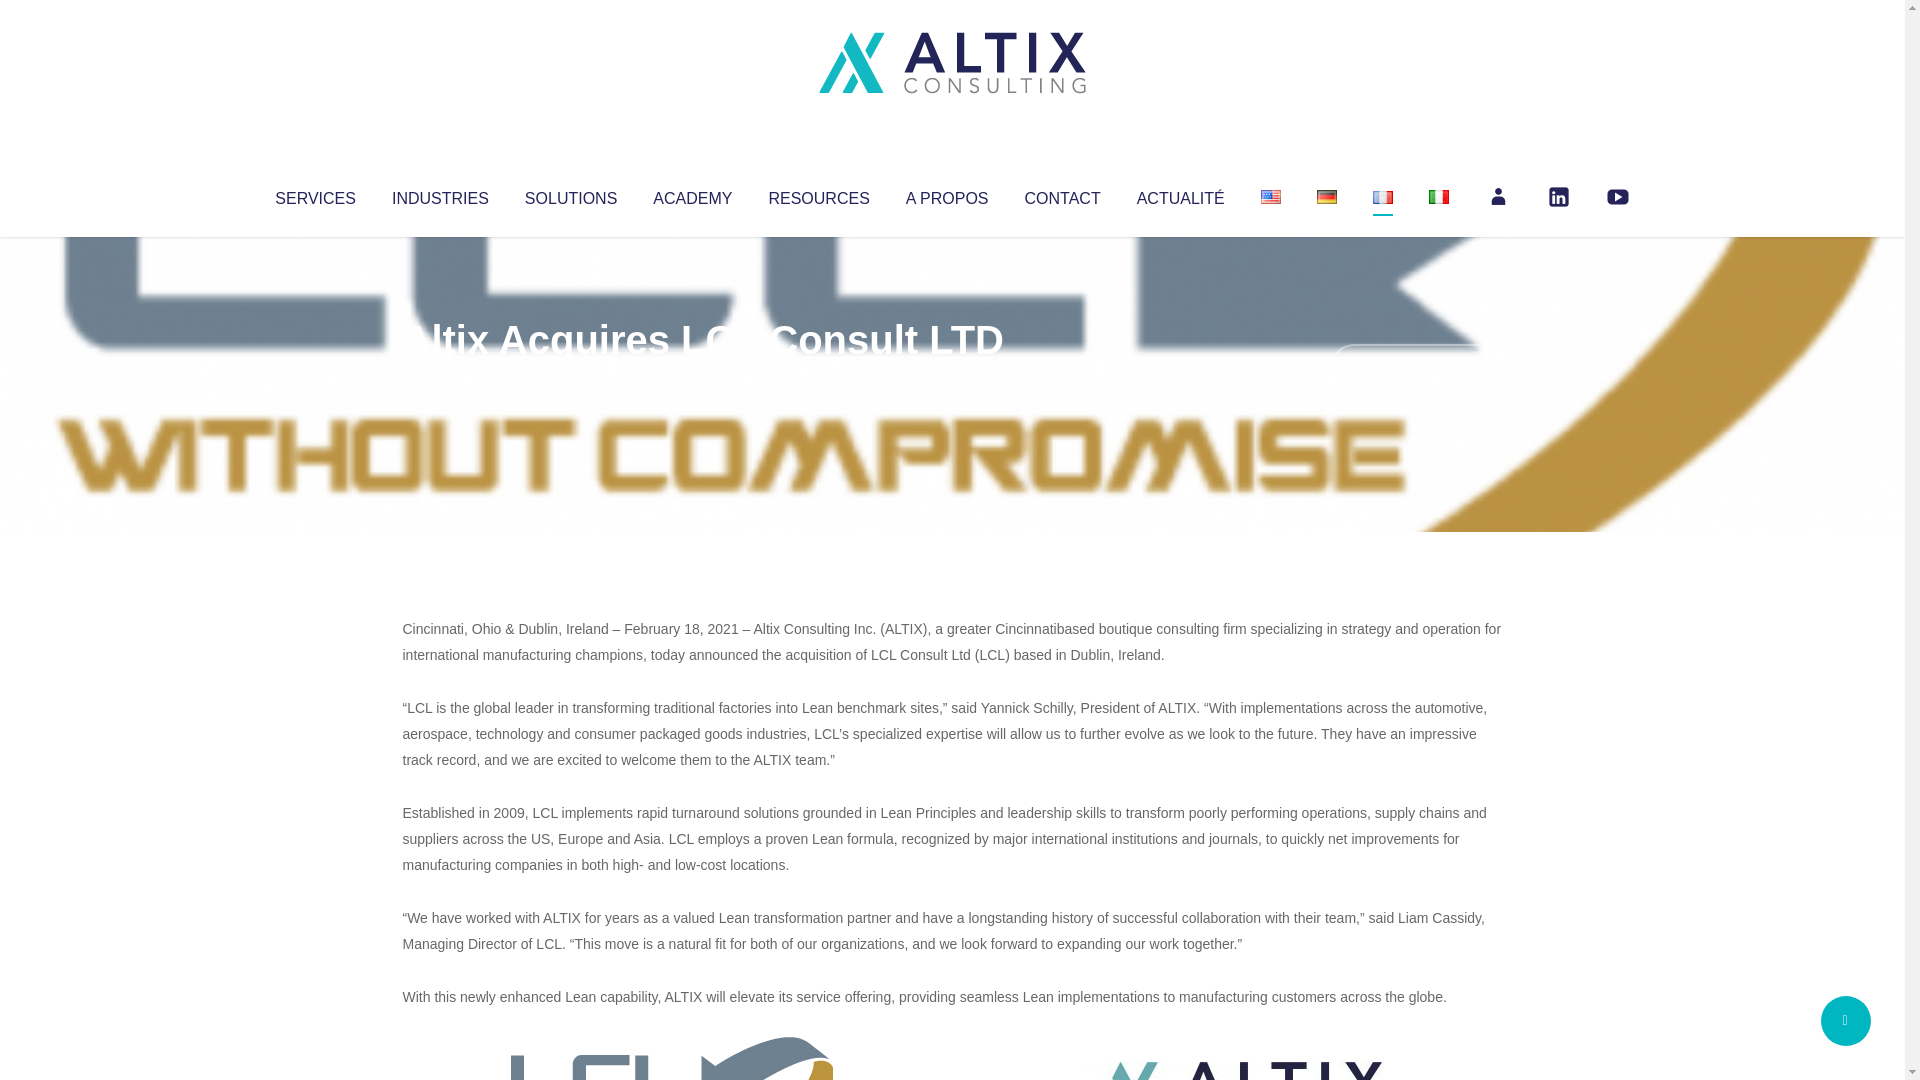  I want to click on SOLUTIONS, so click(570, 194).